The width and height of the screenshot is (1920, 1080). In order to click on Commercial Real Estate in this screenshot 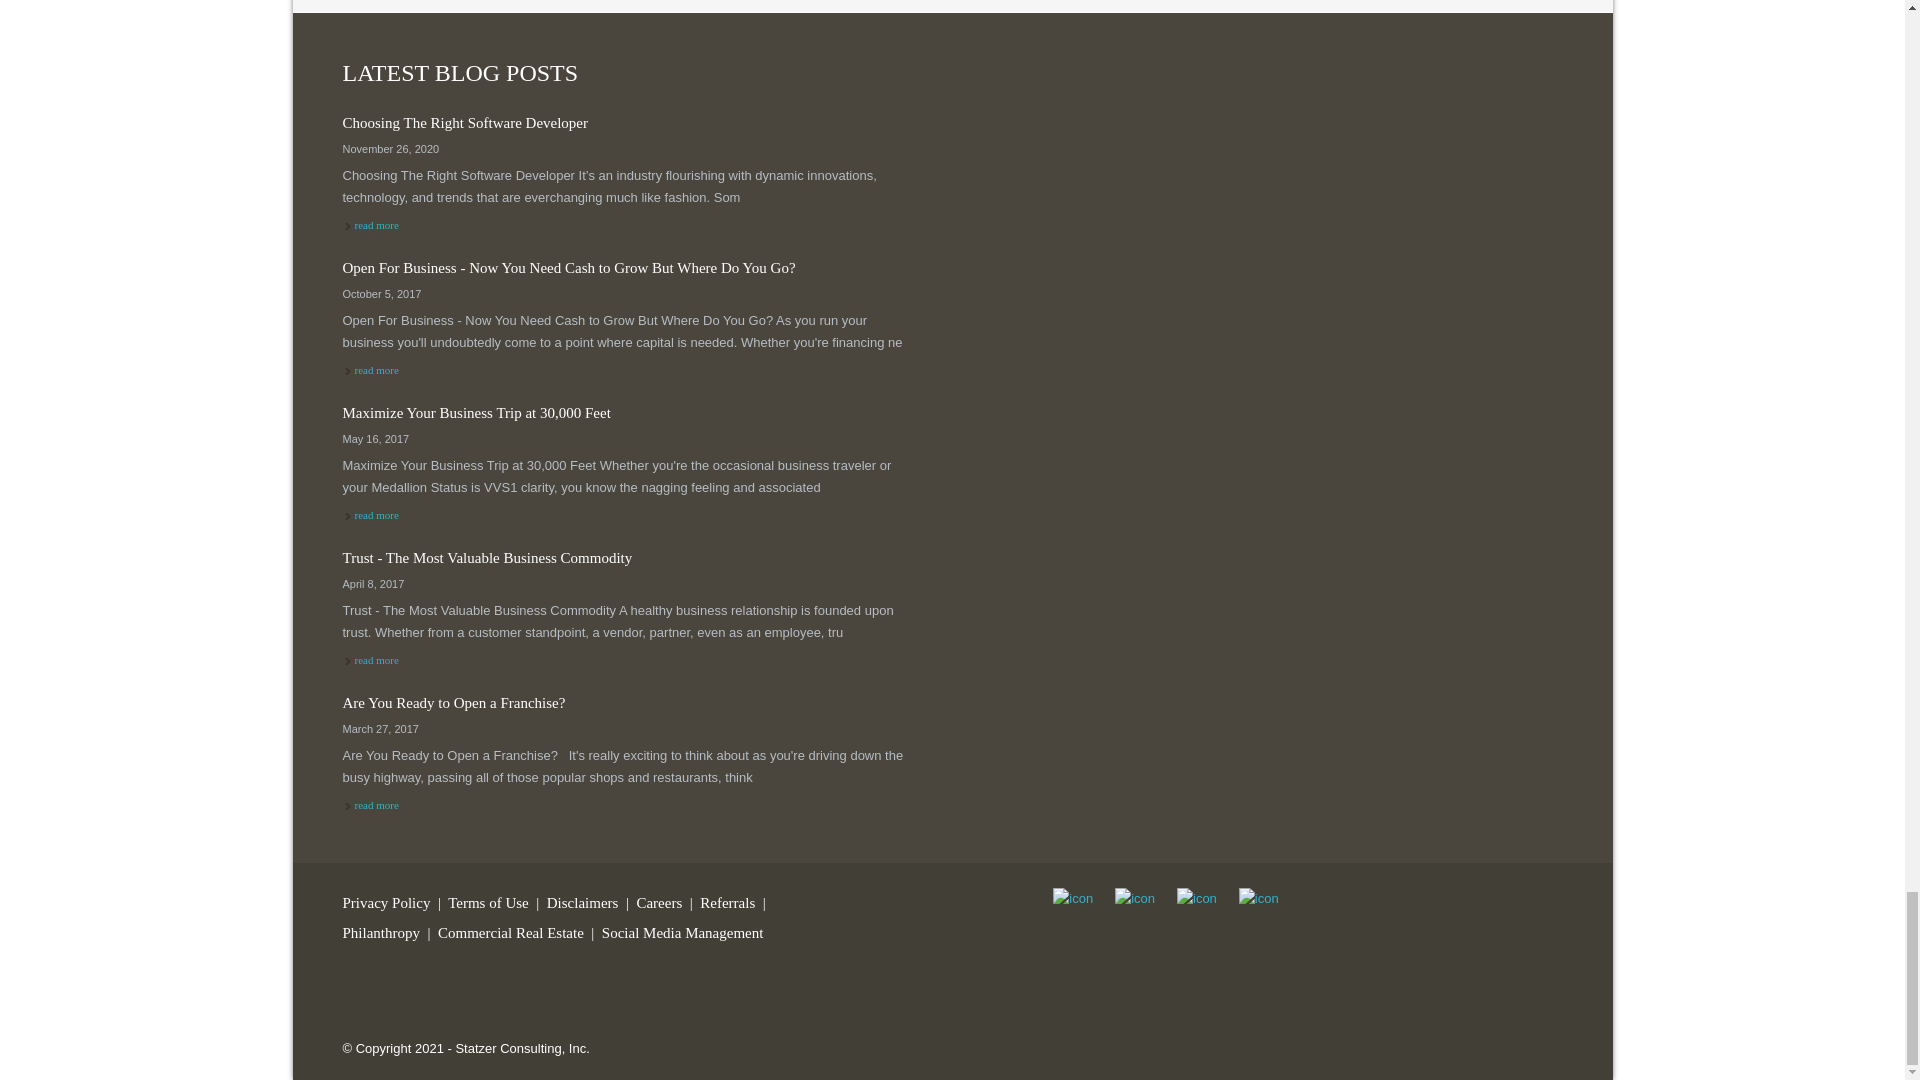, I will do `click(510, 932)`.